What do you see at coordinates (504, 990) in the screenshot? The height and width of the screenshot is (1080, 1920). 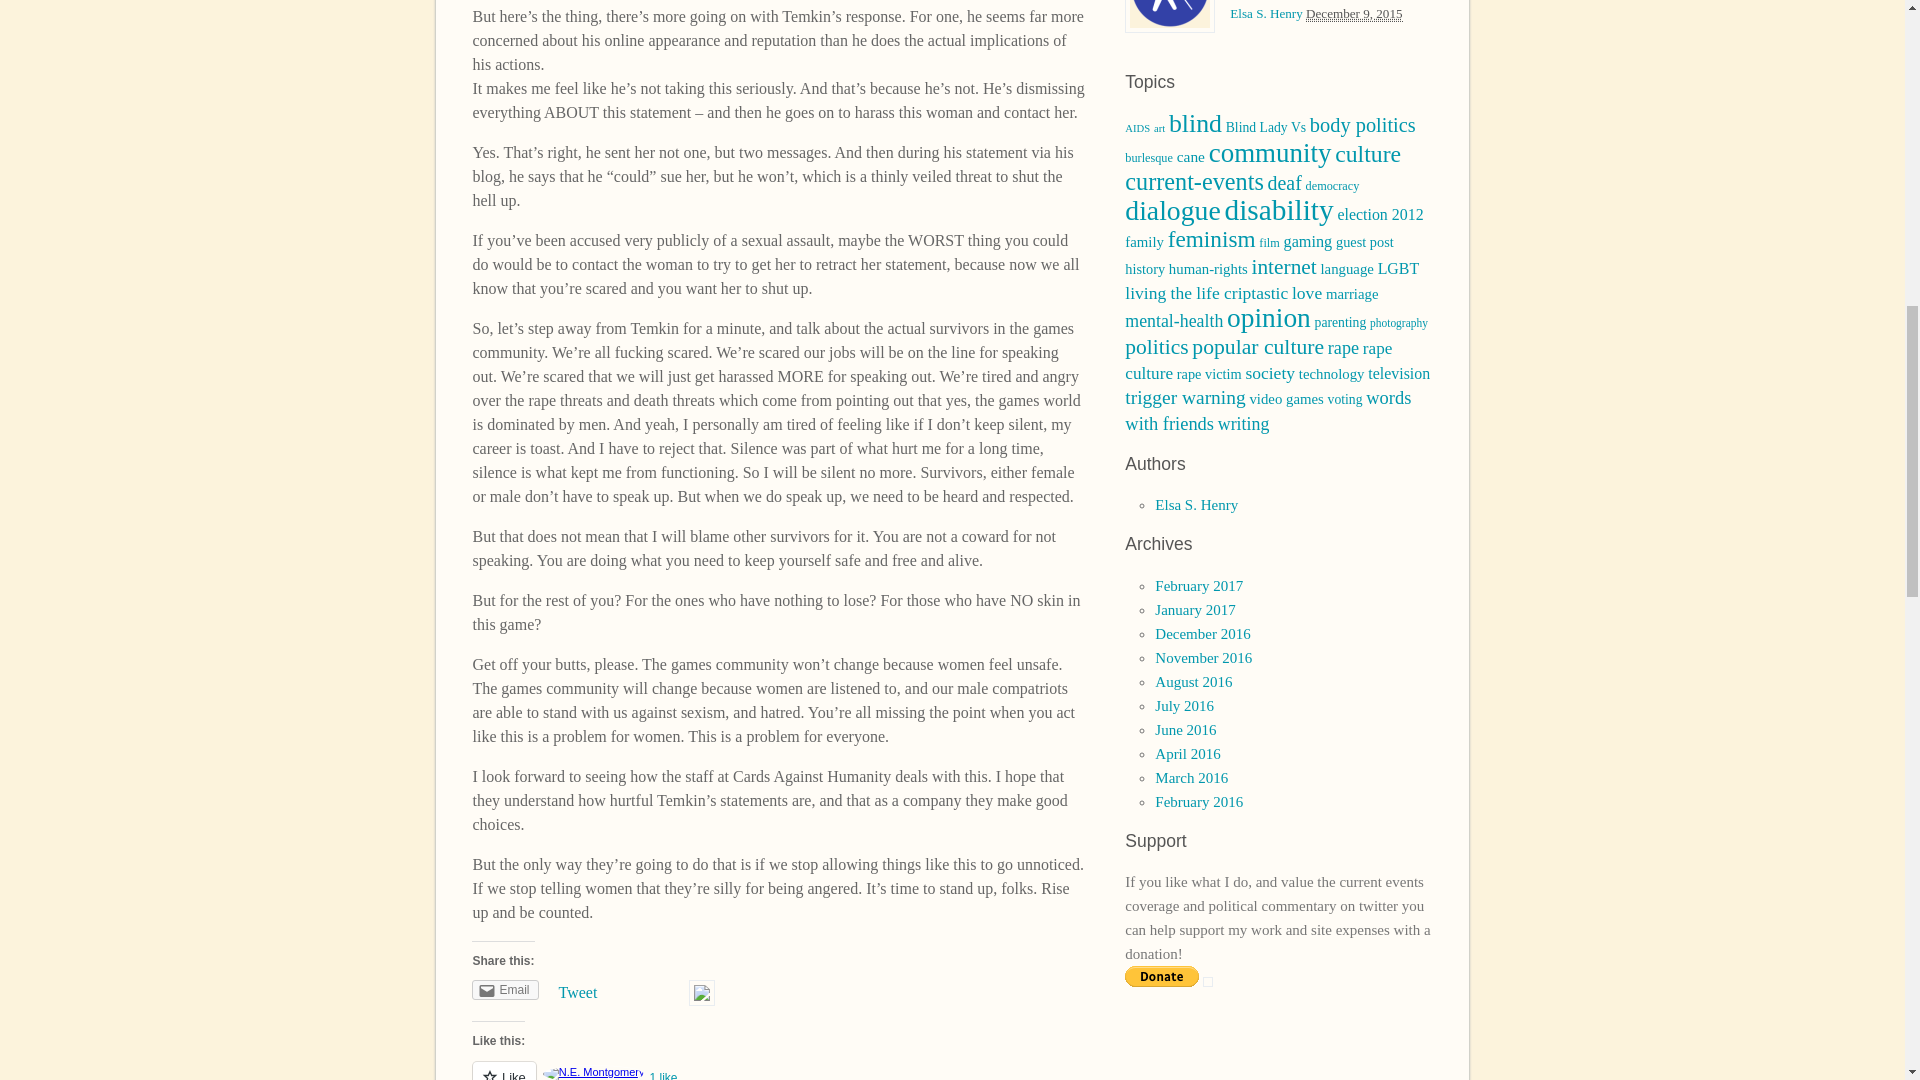 I see `Click to email this to a friend` at bounding box center [504, 990].